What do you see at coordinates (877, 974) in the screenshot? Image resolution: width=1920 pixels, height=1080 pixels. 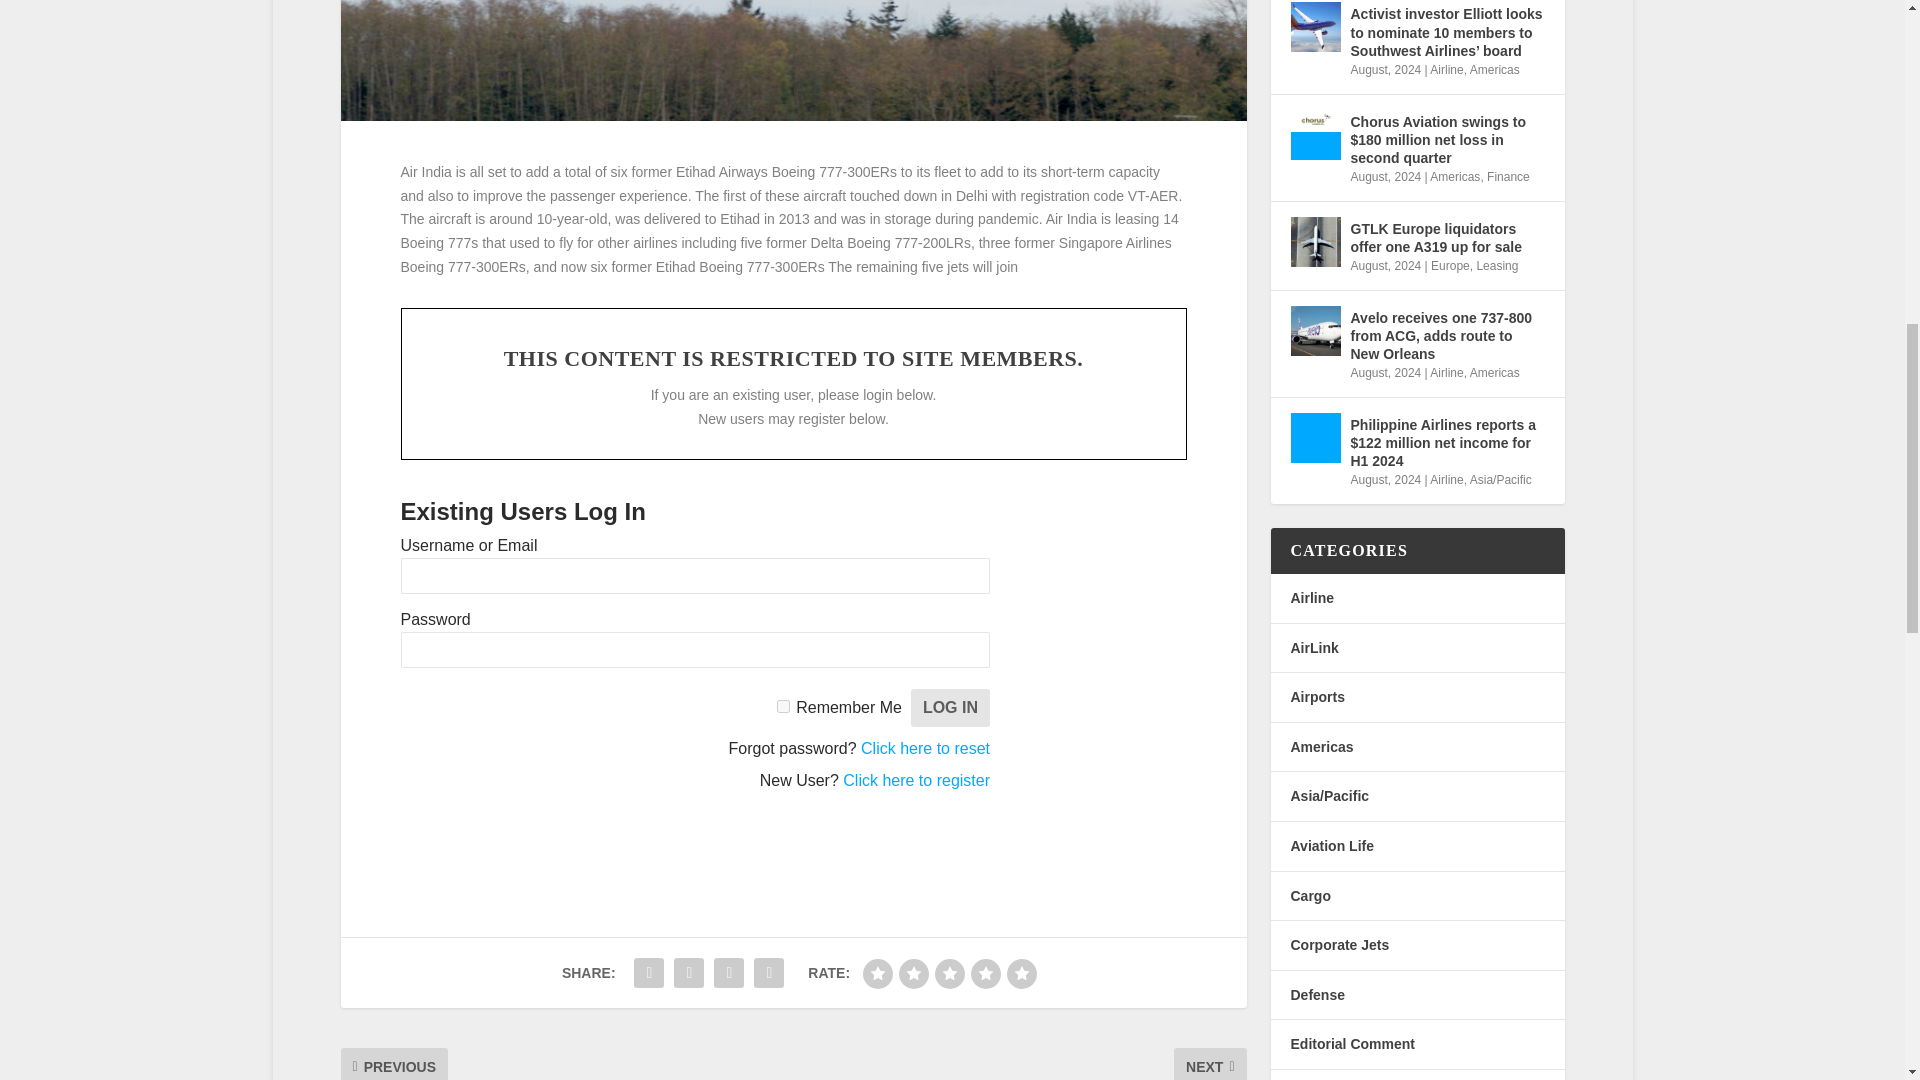 I see `bad` at bounding box center [877, 974].